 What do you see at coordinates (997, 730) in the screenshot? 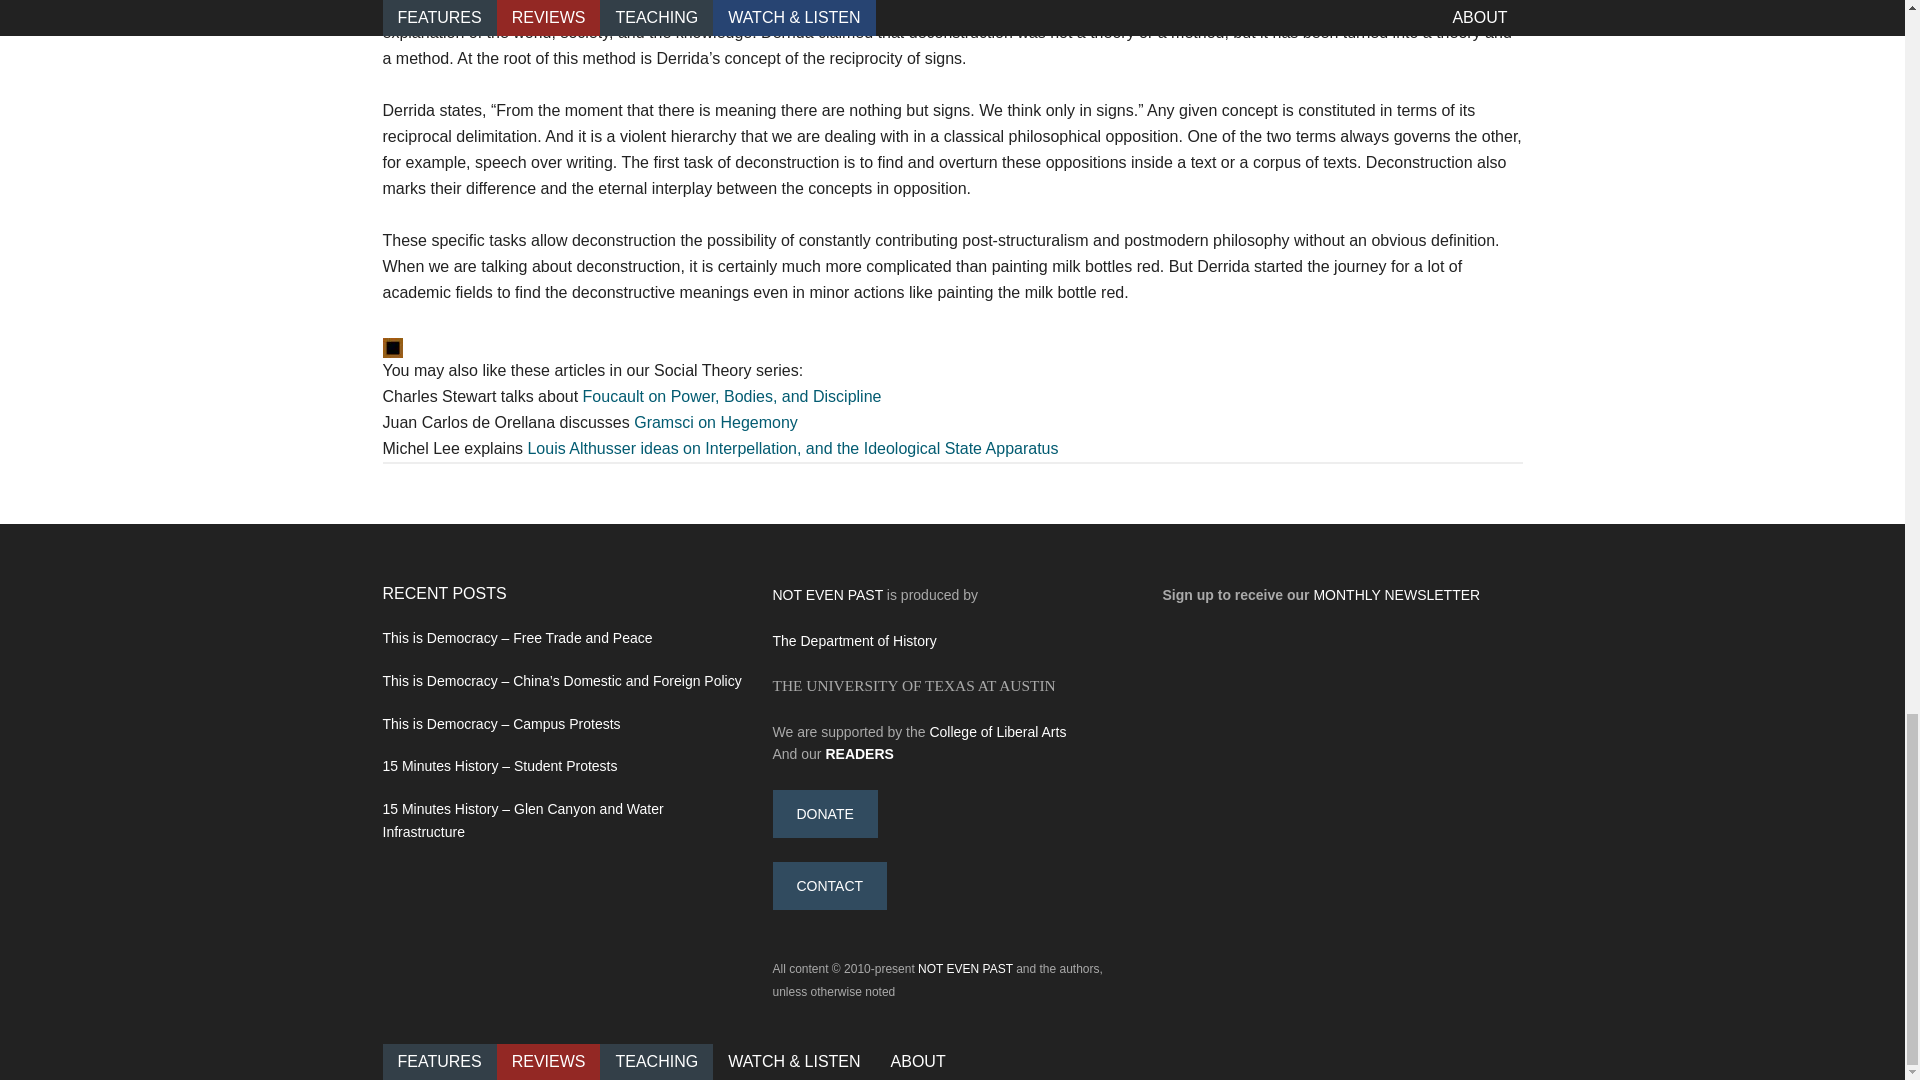
I see `College of Liberal Arts` at bounding box center [997, 730].